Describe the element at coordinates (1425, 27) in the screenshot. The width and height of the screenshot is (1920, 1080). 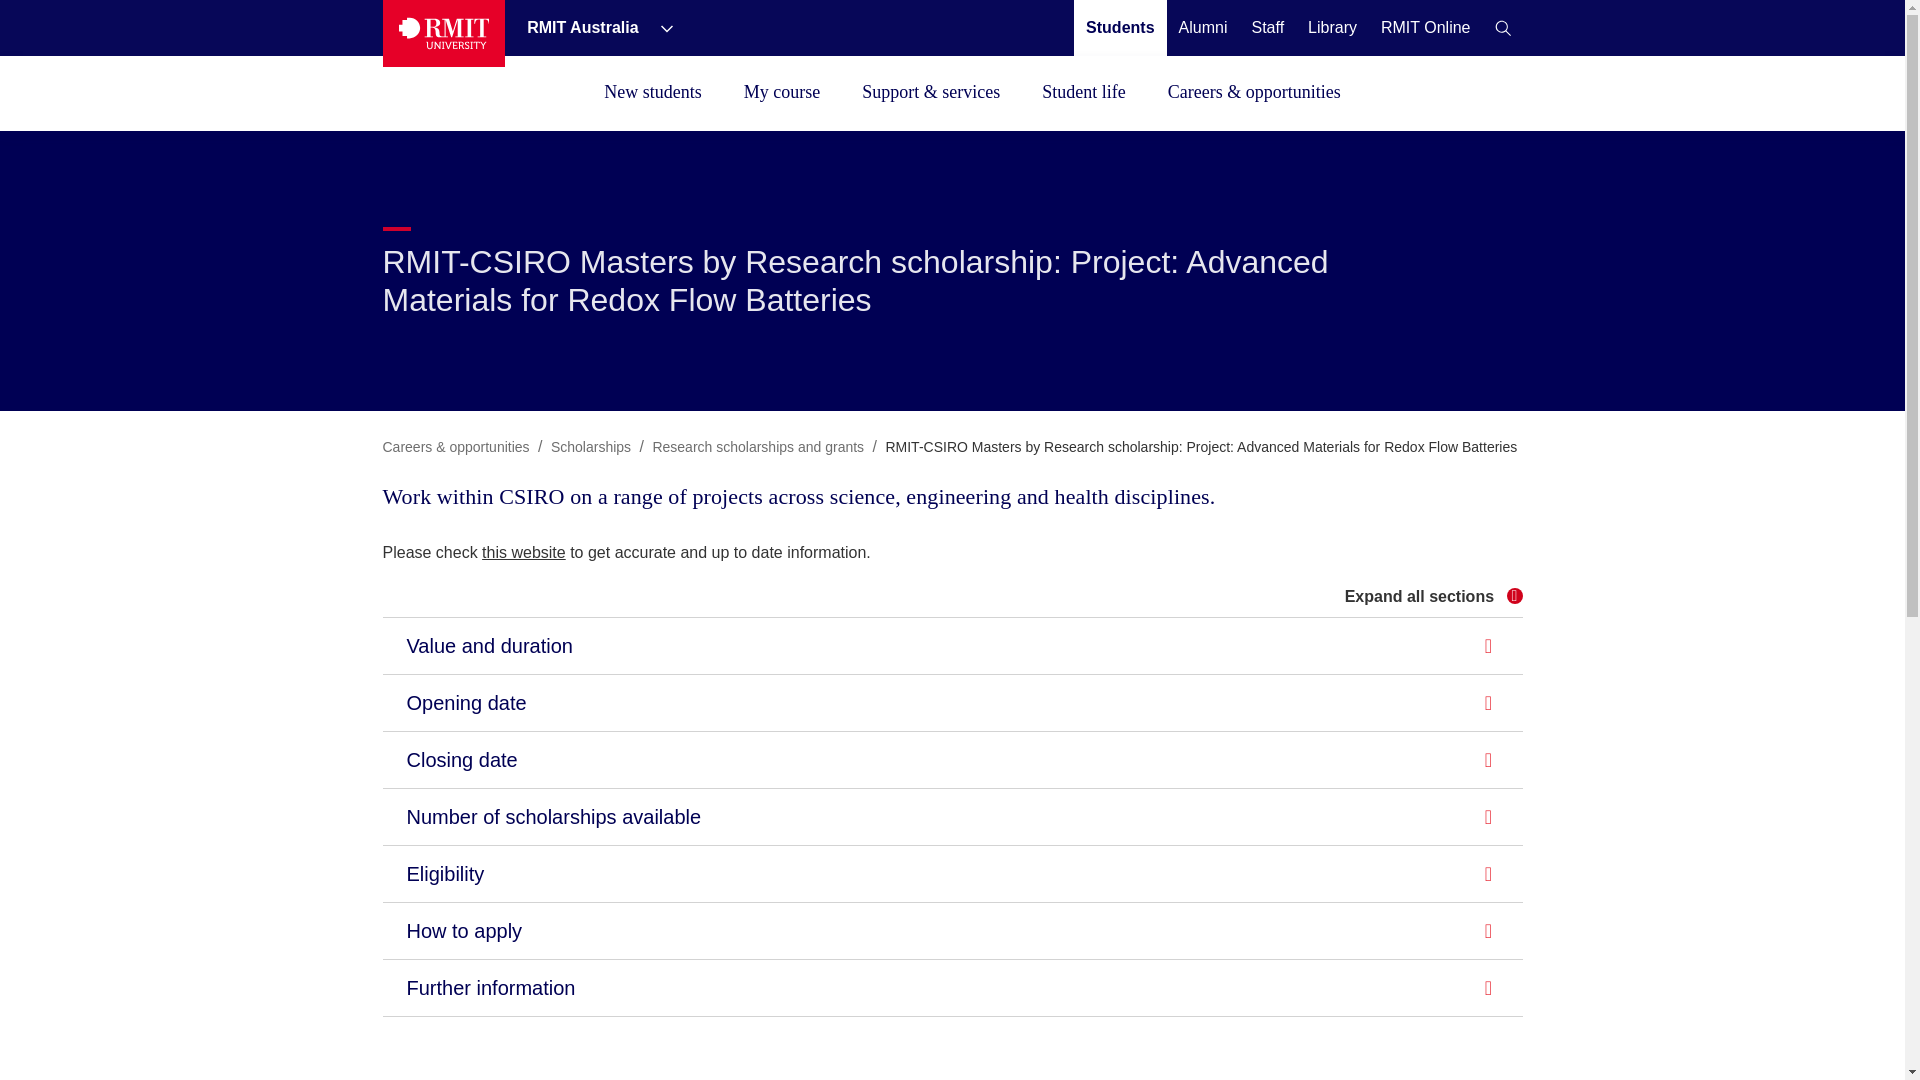
I see `RMIT Online` at that location.